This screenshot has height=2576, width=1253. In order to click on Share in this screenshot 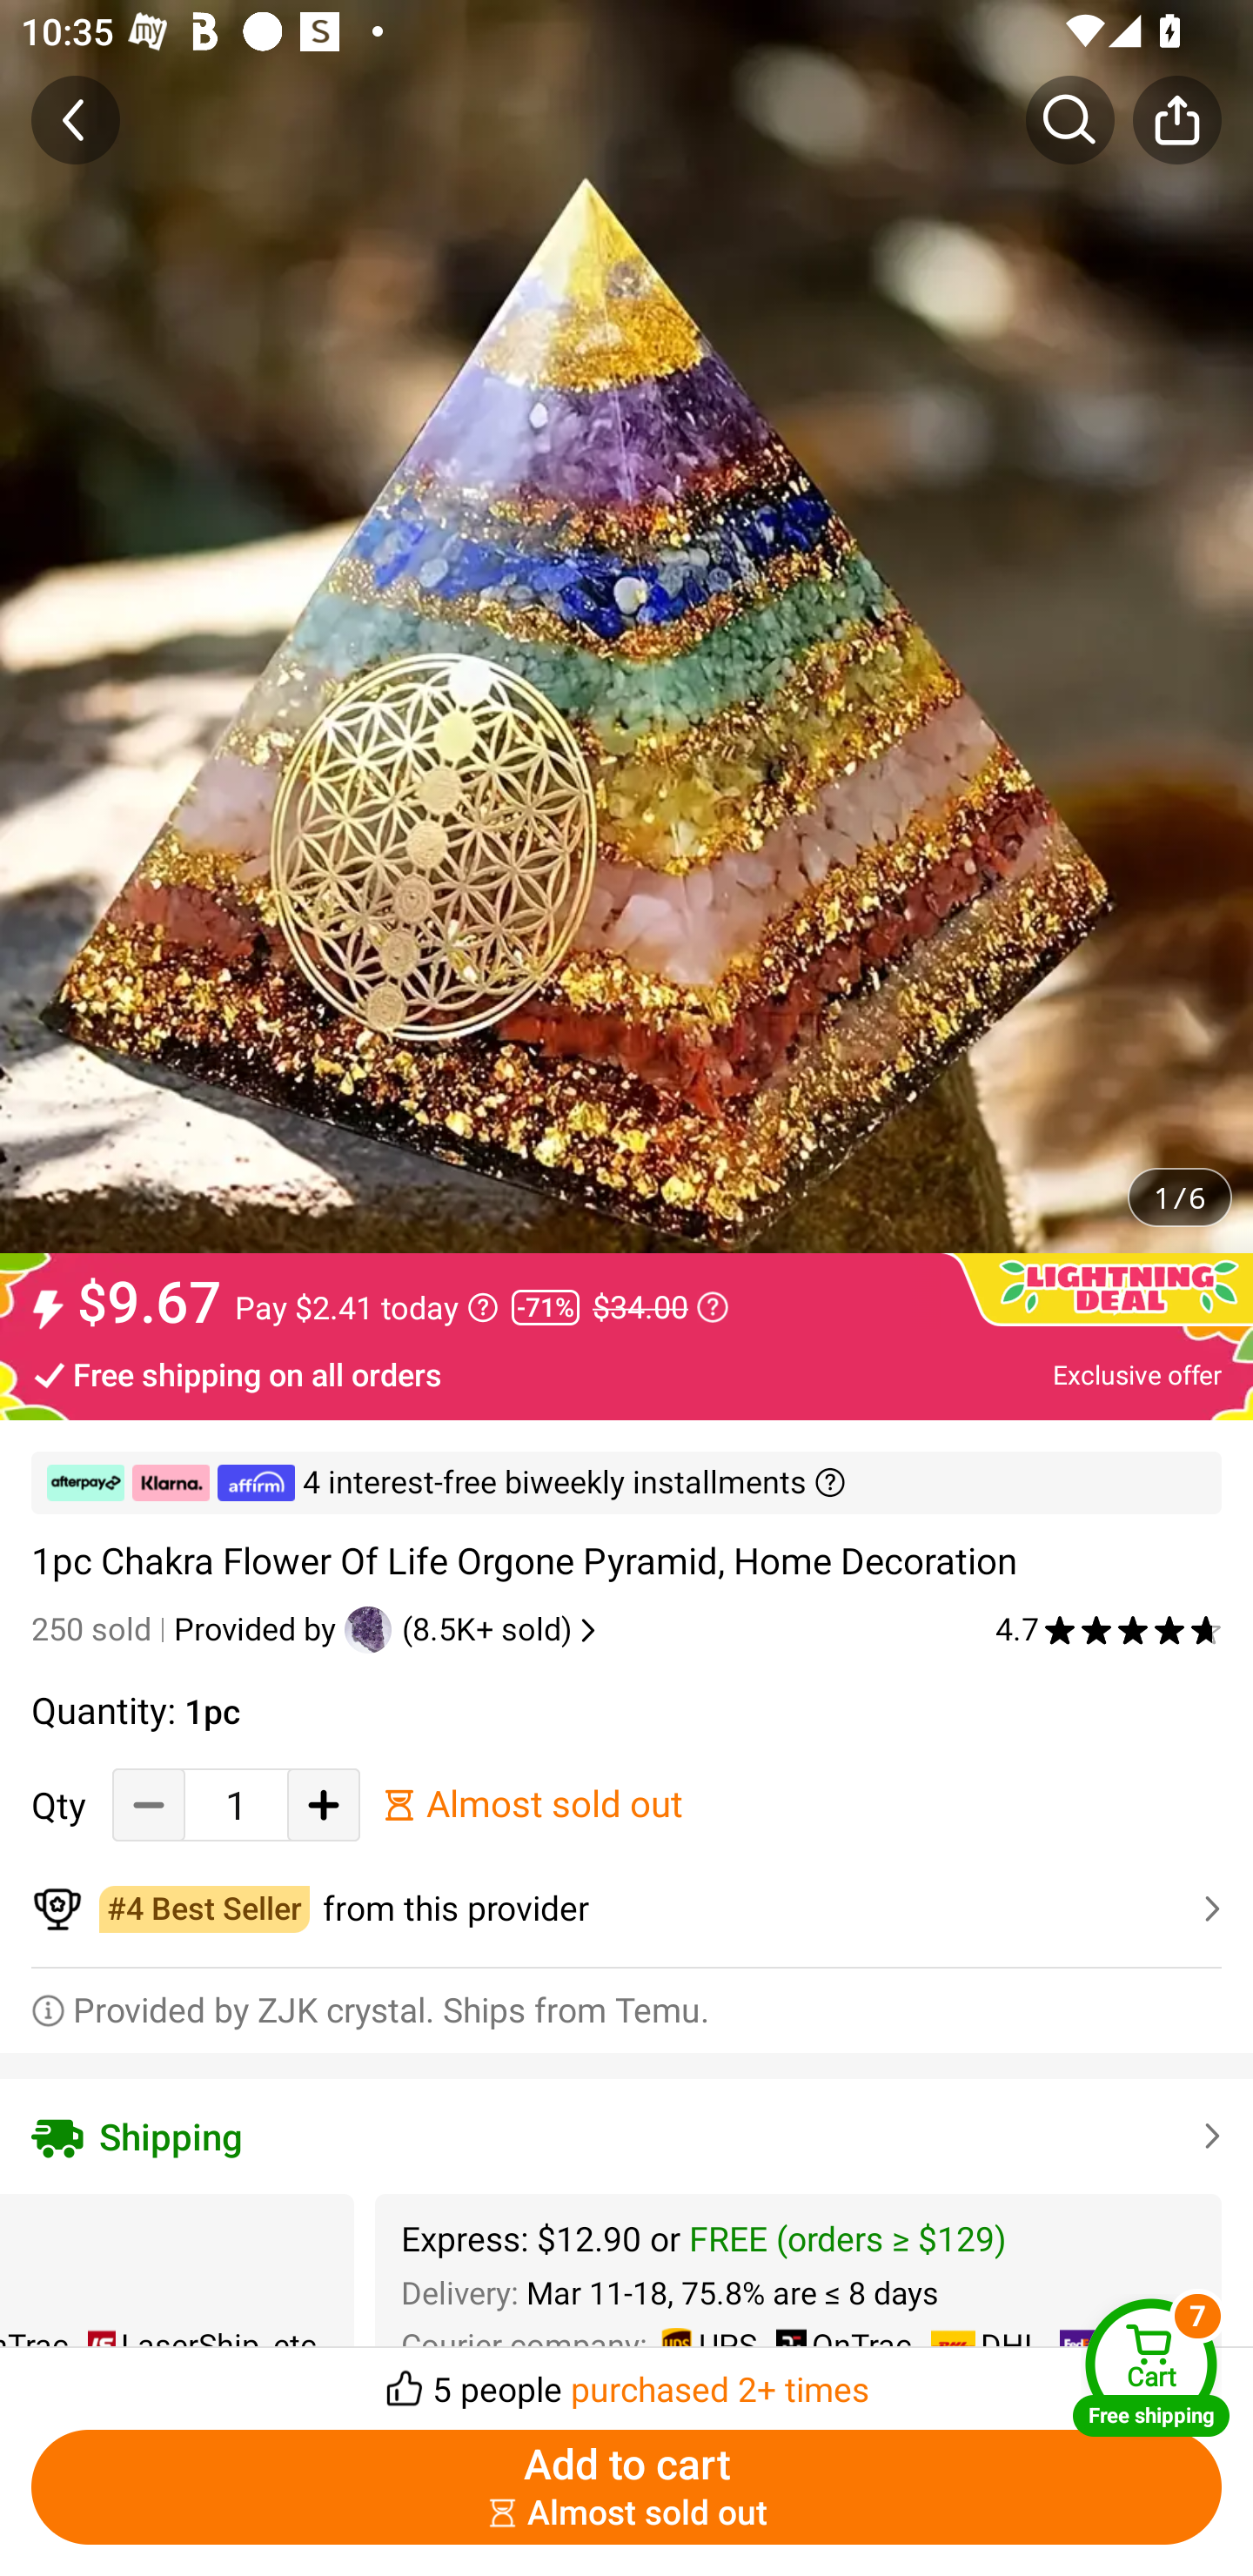, I will do `click(1176, 119)`.